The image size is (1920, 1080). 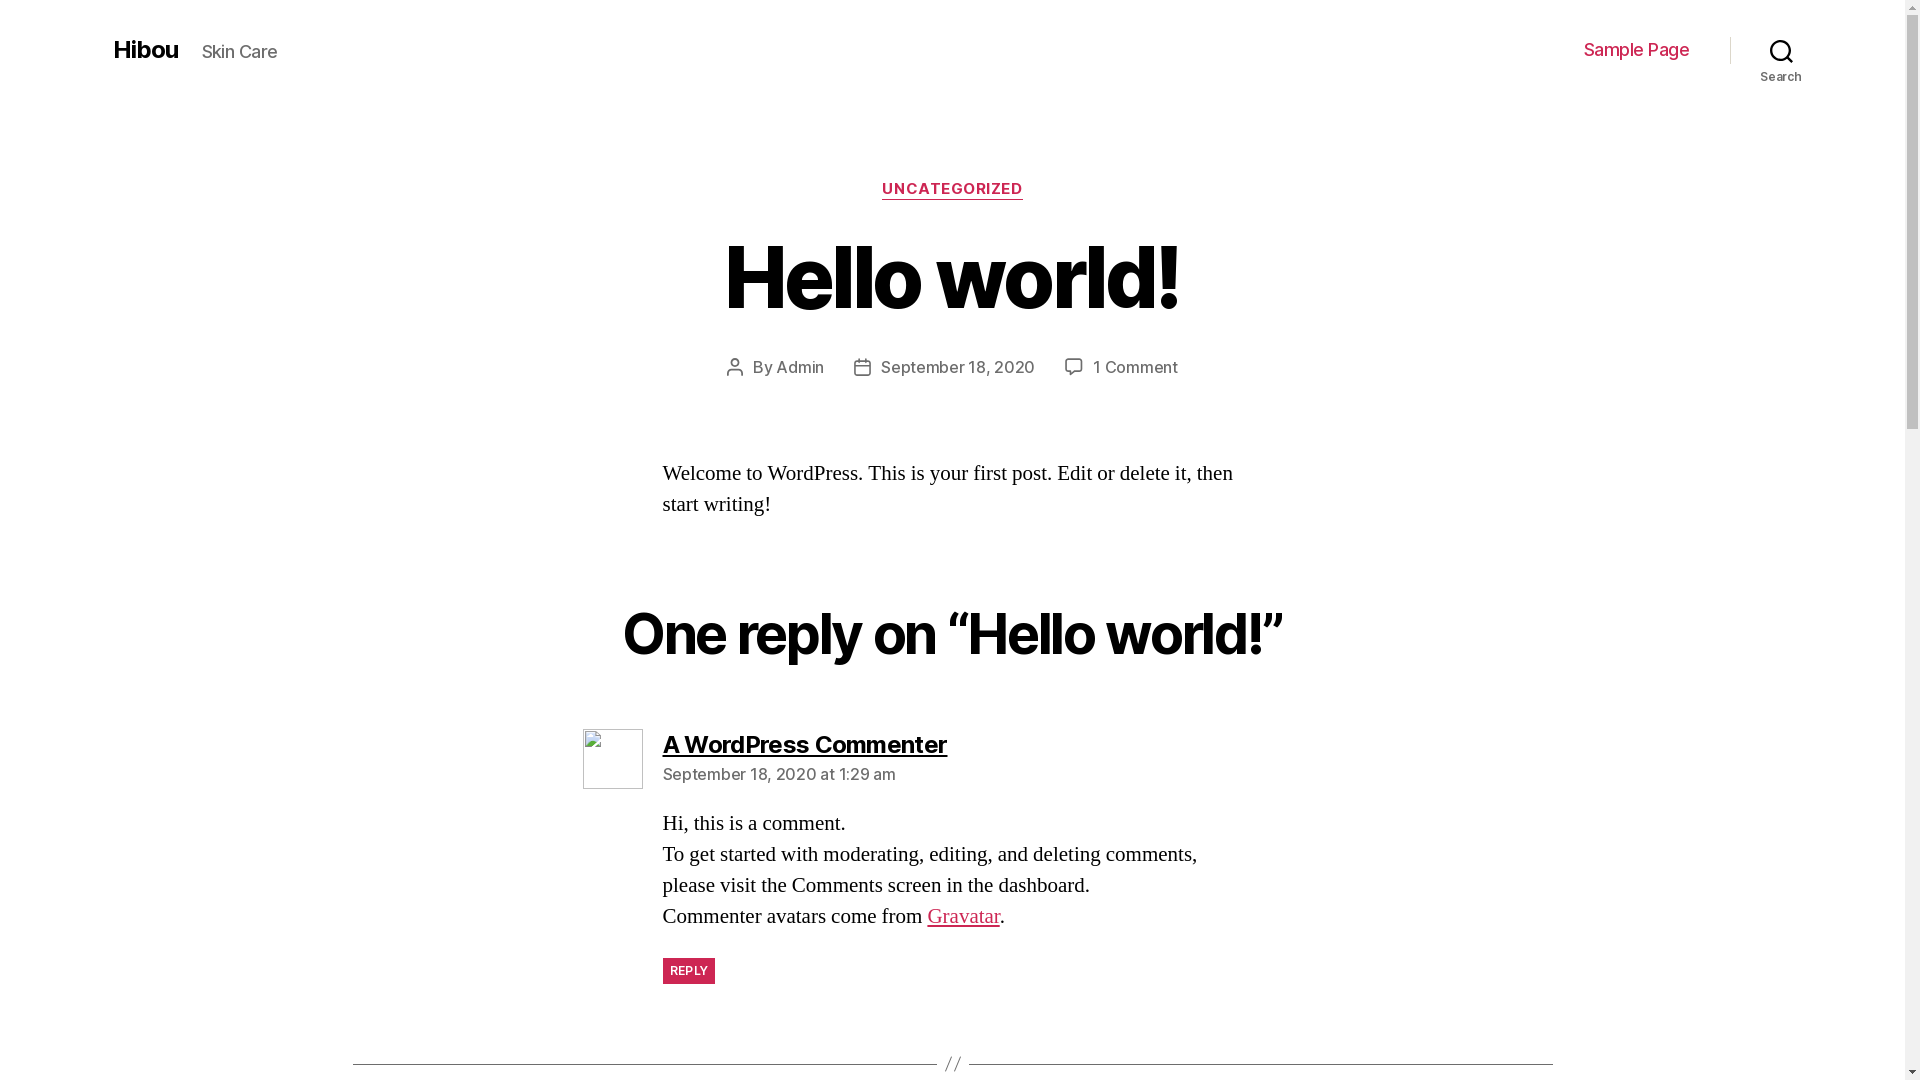 What do you see at coordinates (958, 367) in the screenshot?
I see `September 18, 2020` at bounding box center [958, 367].